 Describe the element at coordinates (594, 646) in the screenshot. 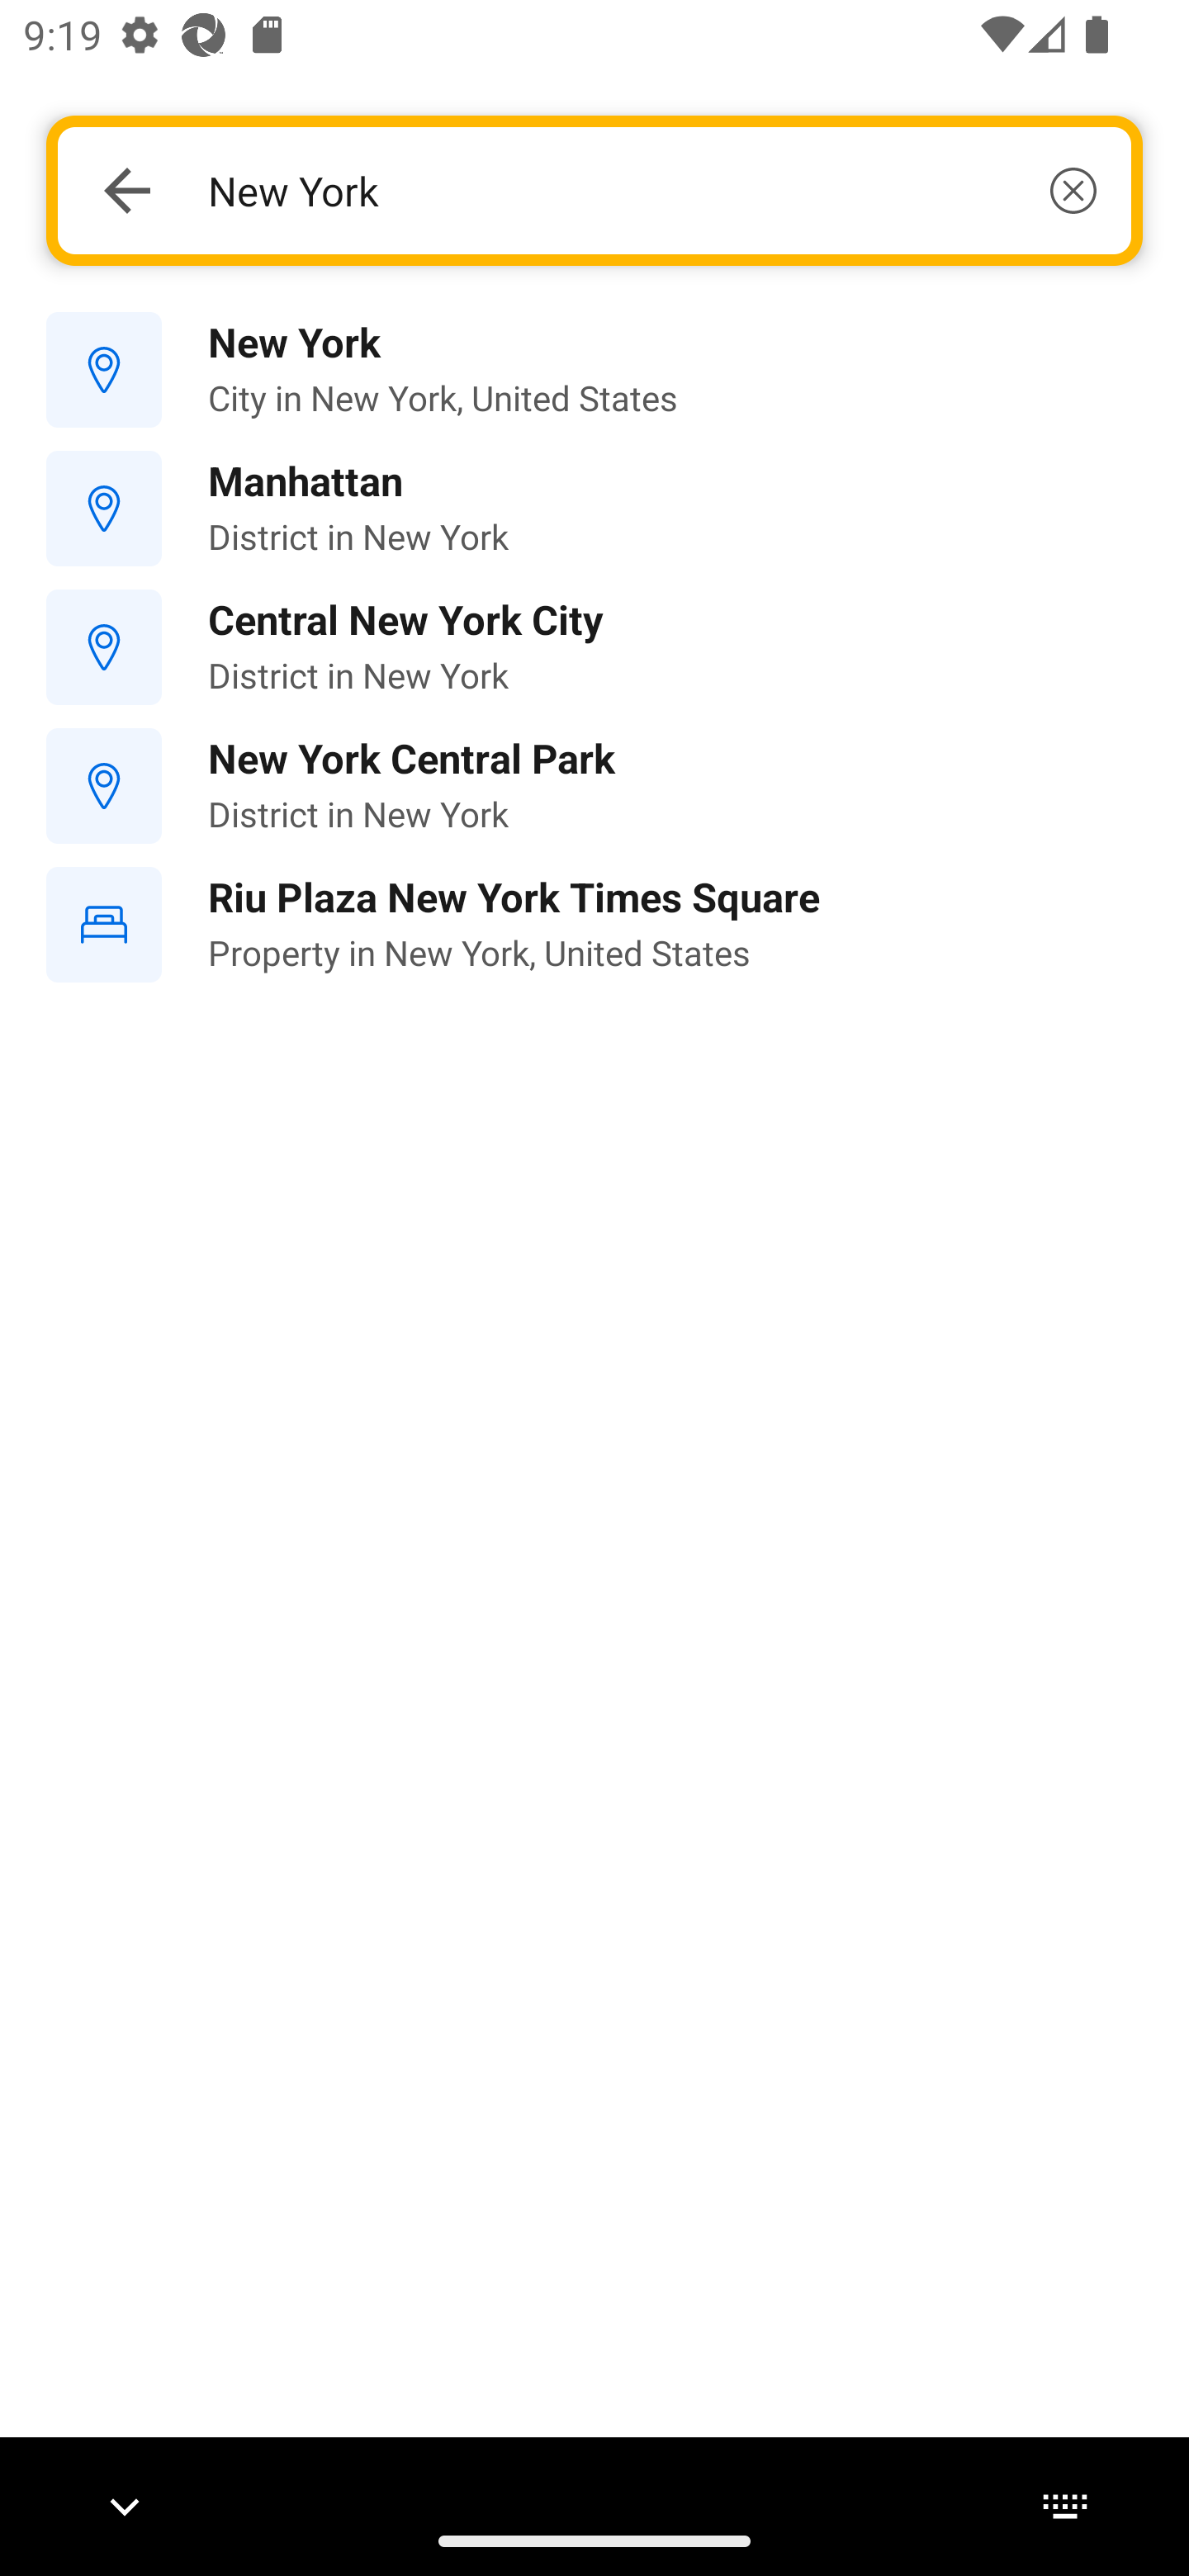

I see `Central New York City District in New York` at that location.